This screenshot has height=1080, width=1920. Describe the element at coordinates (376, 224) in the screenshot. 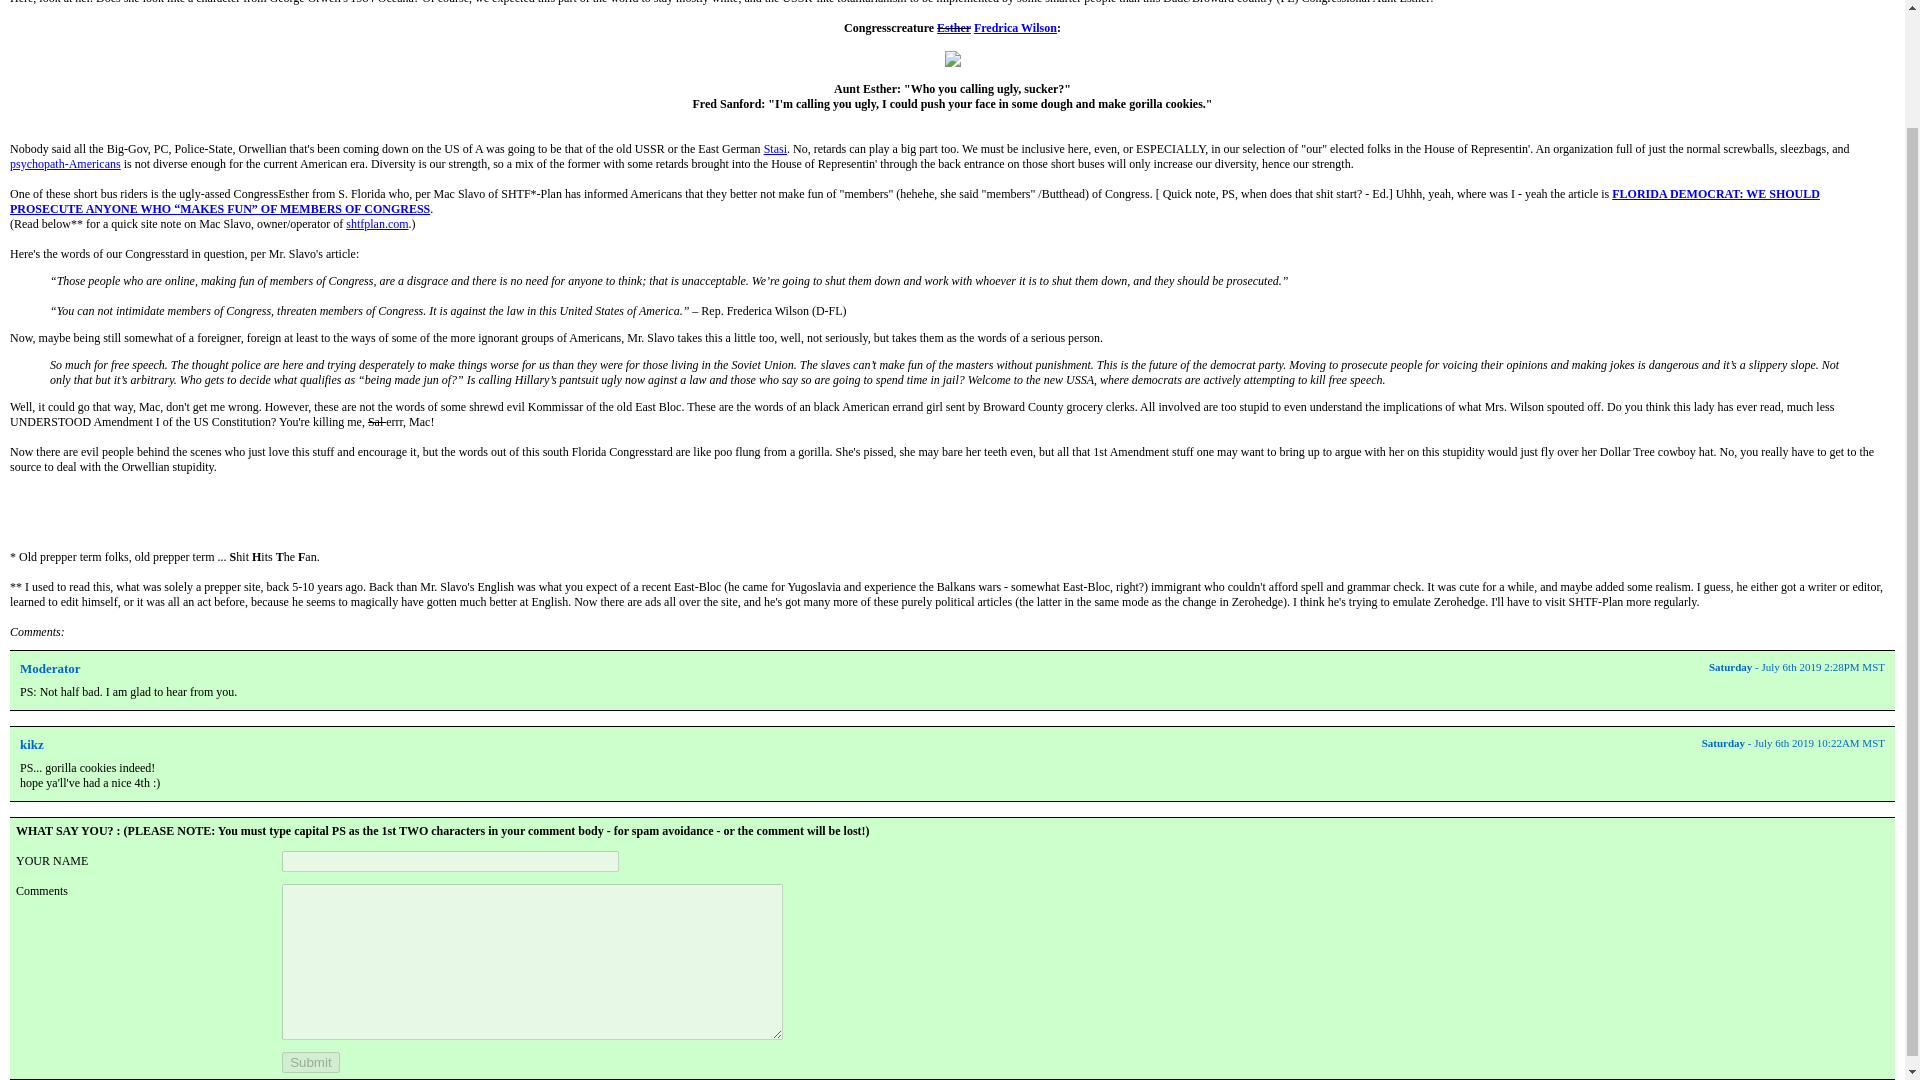

I see `shtfplan.com` at that location.